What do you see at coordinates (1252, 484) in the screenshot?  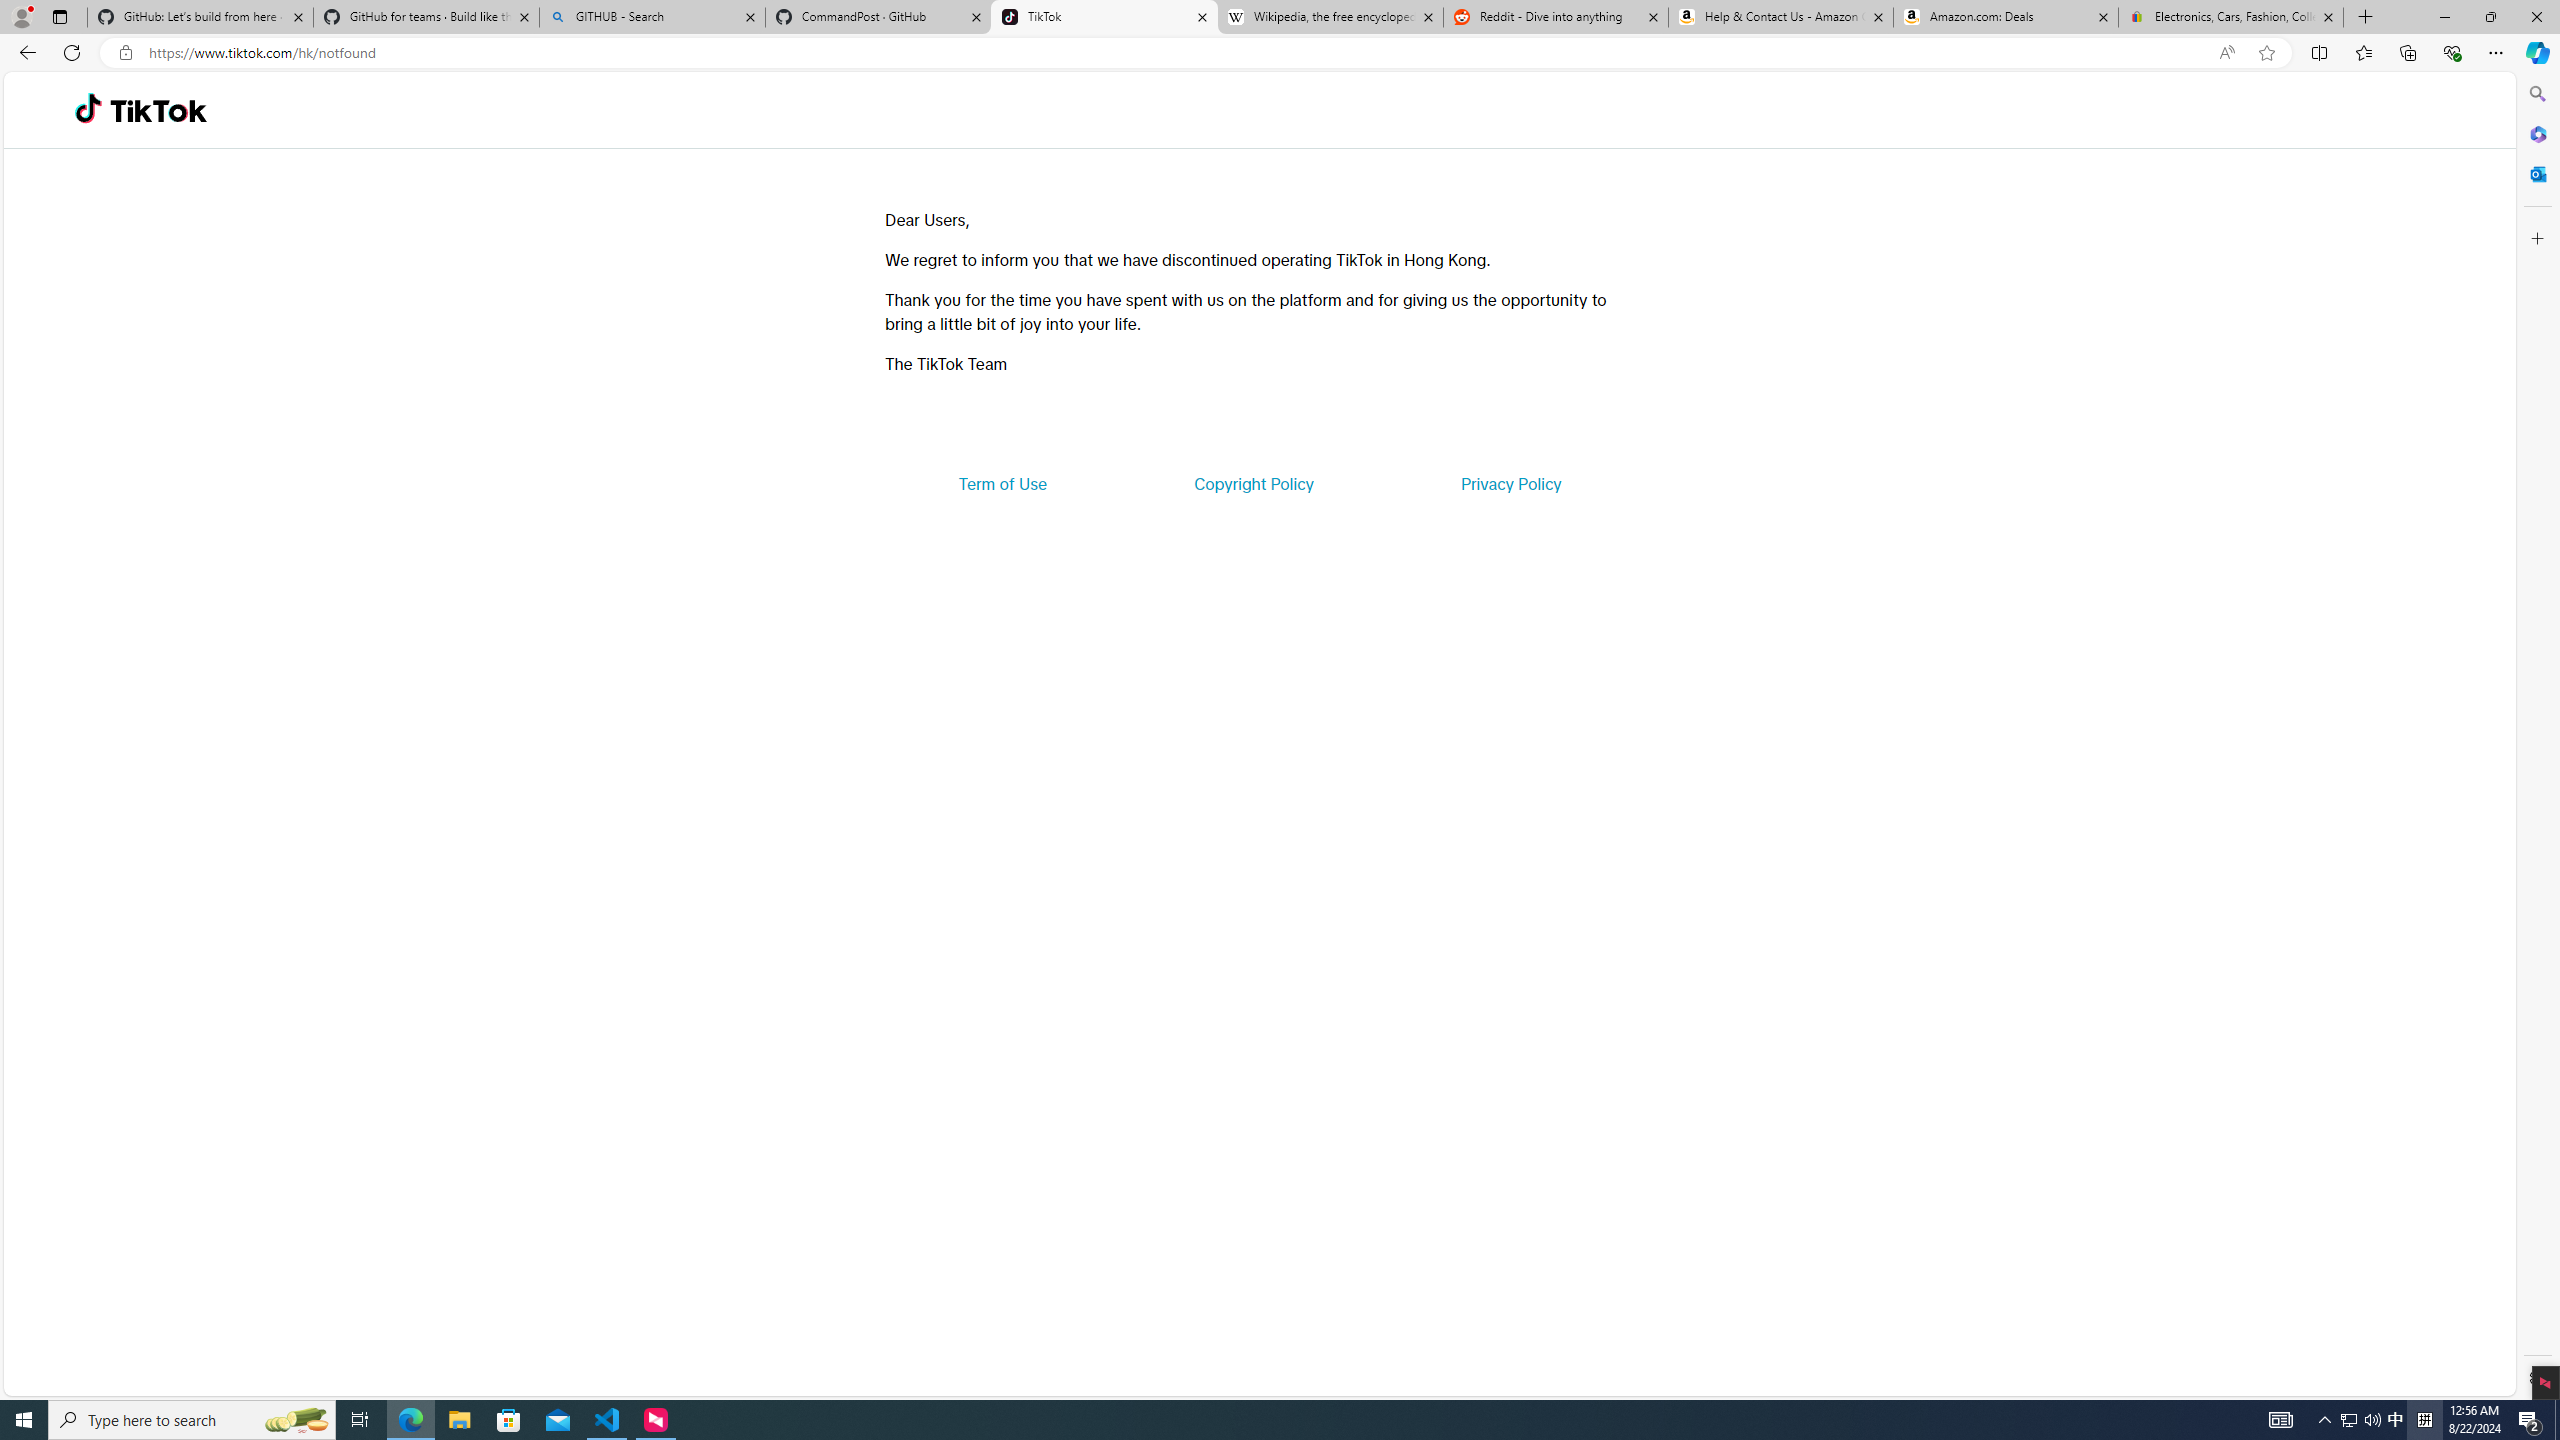 I see `Copyright Policy` at bounding box center [1252, 484].